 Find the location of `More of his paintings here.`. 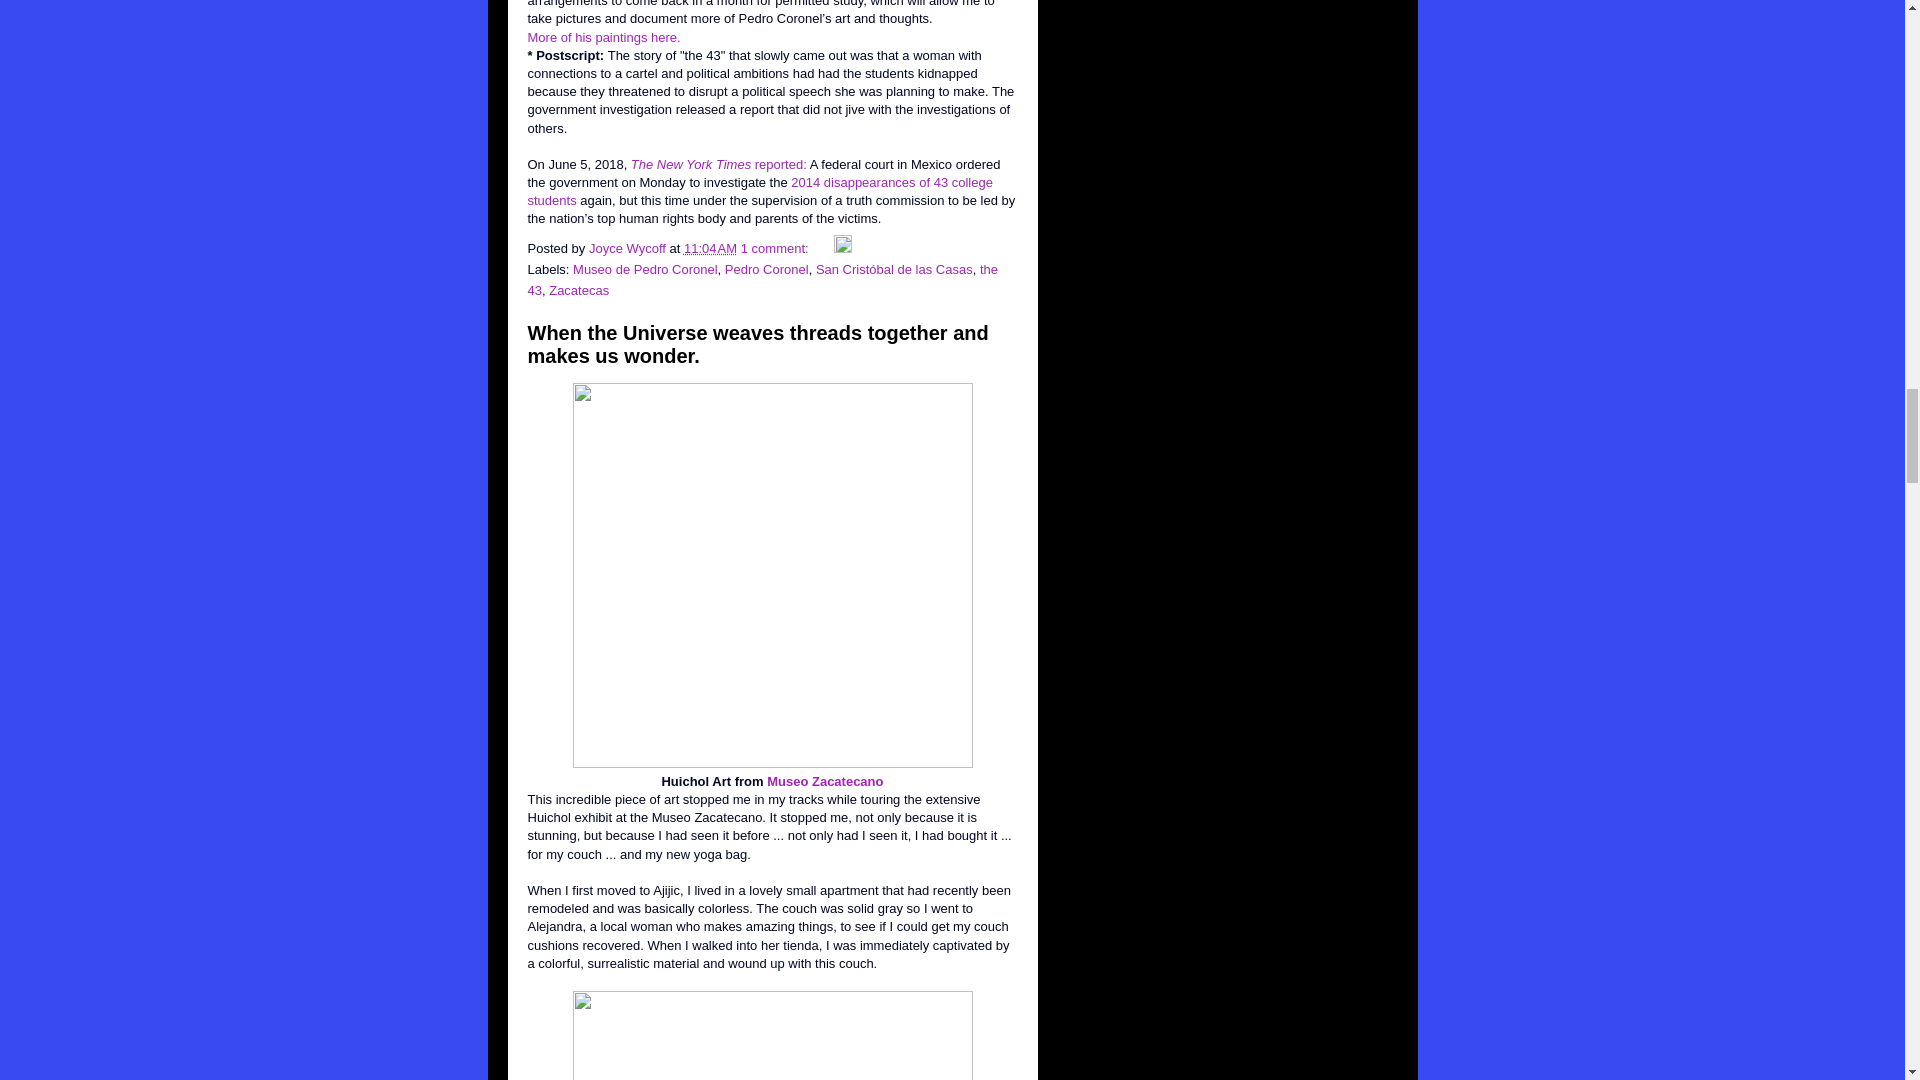

More of his paintings here. is located at coordinates (604, 38).